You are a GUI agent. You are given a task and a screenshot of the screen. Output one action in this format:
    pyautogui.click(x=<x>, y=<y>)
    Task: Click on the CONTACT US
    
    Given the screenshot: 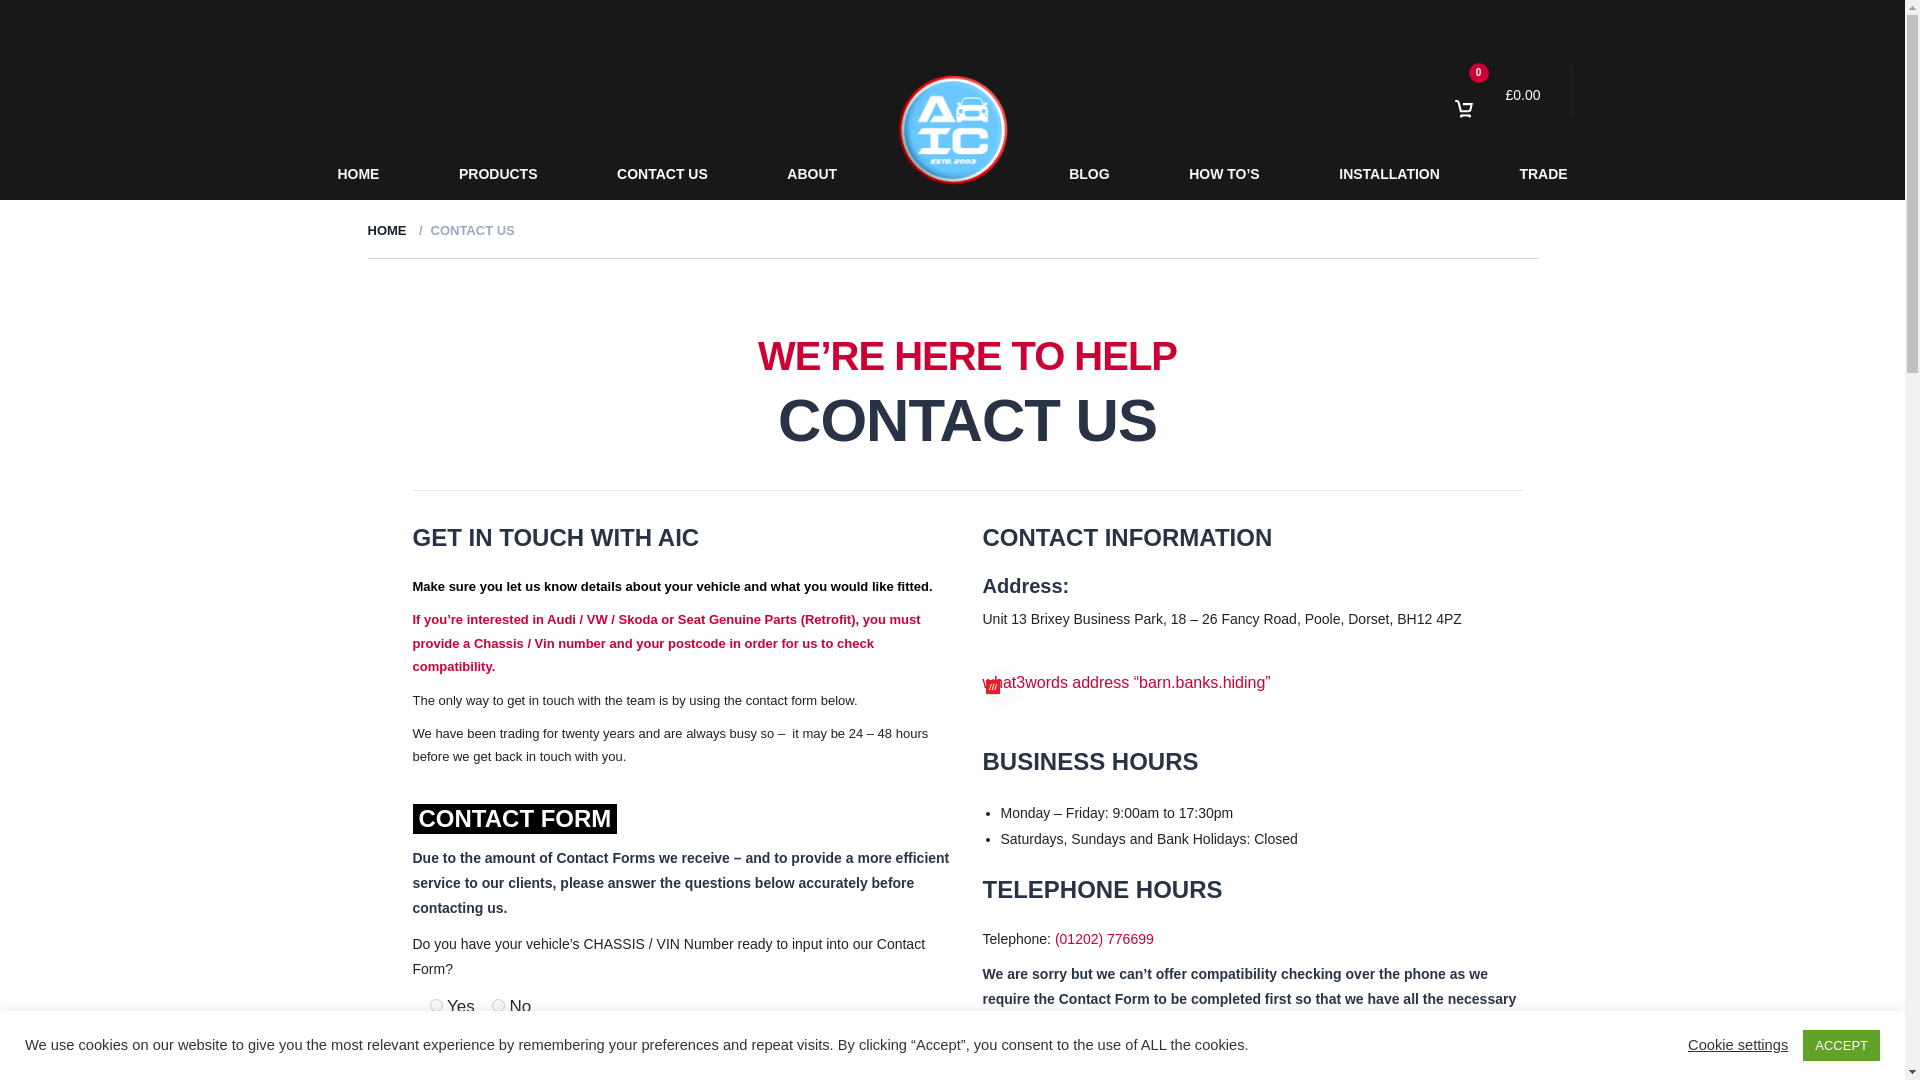 What is the action you would take?
    pyautogui.click(x=661, y=174)
    